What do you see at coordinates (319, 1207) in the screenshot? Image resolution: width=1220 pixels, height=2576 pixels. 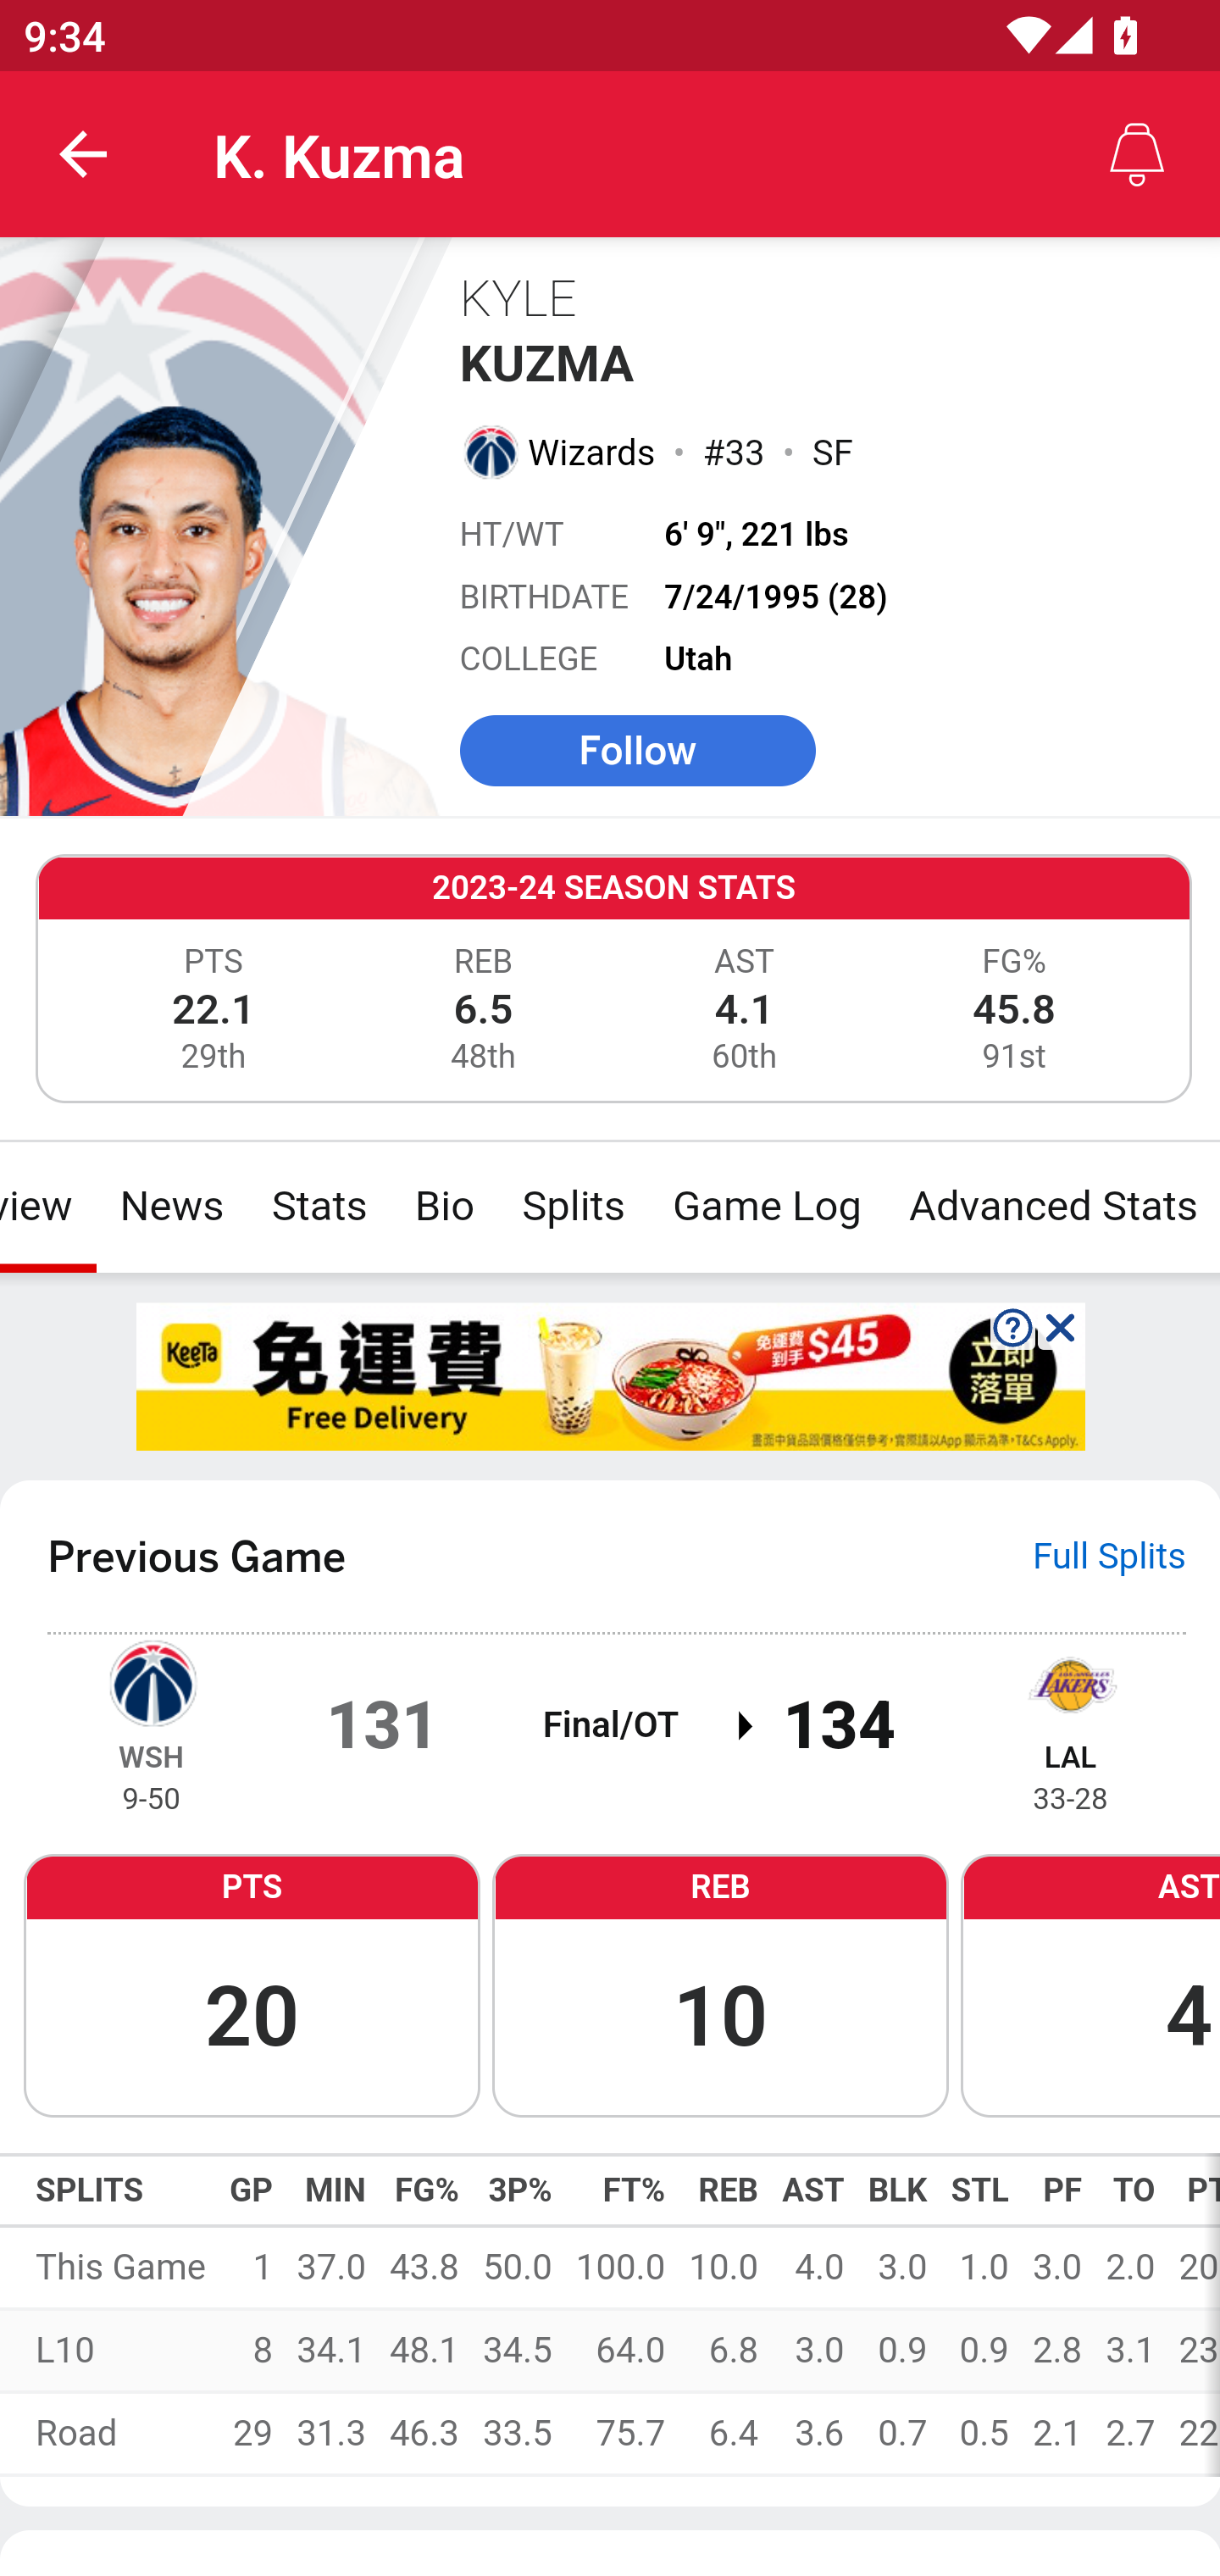 I see `Stats` at bounding box center [319, 1207].